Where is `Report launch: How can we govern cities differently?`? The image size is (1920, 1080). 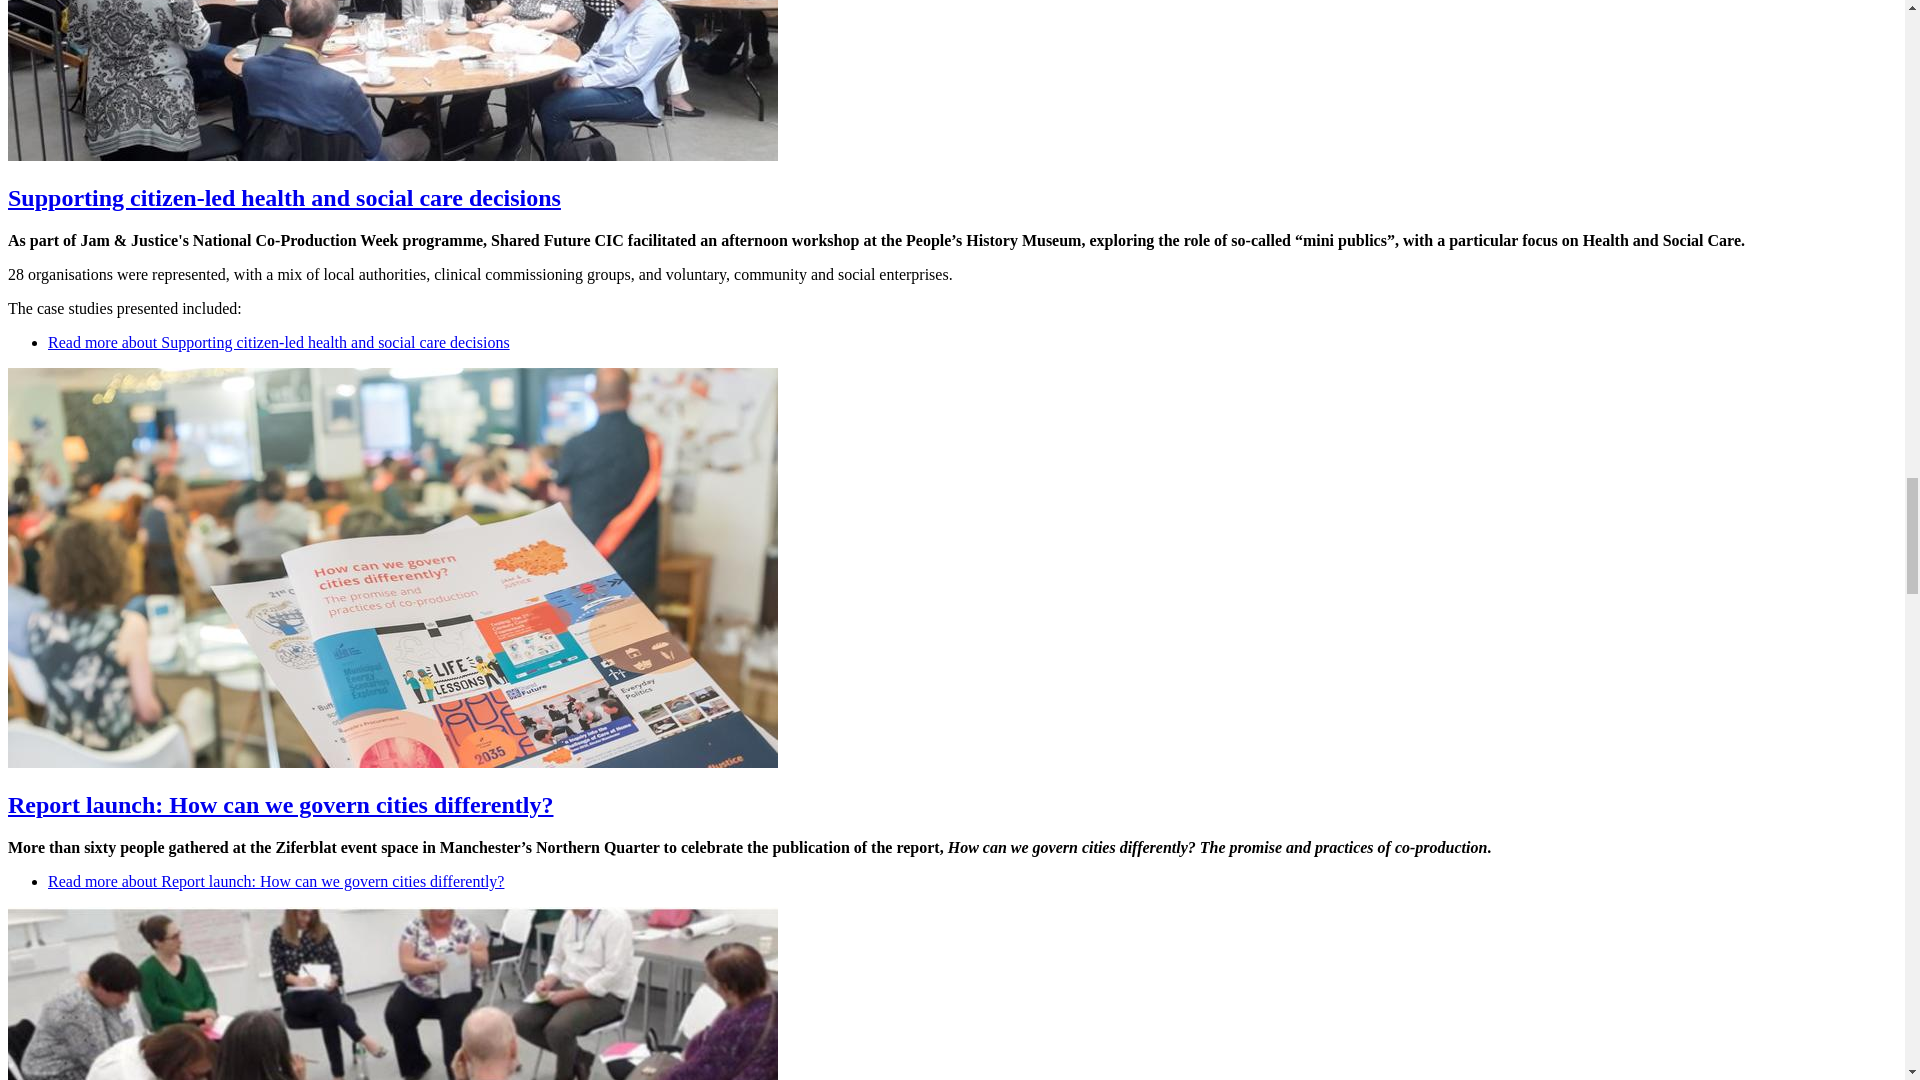
Report launch: How can we govern cities differently? is located at coordinates (280, 804).